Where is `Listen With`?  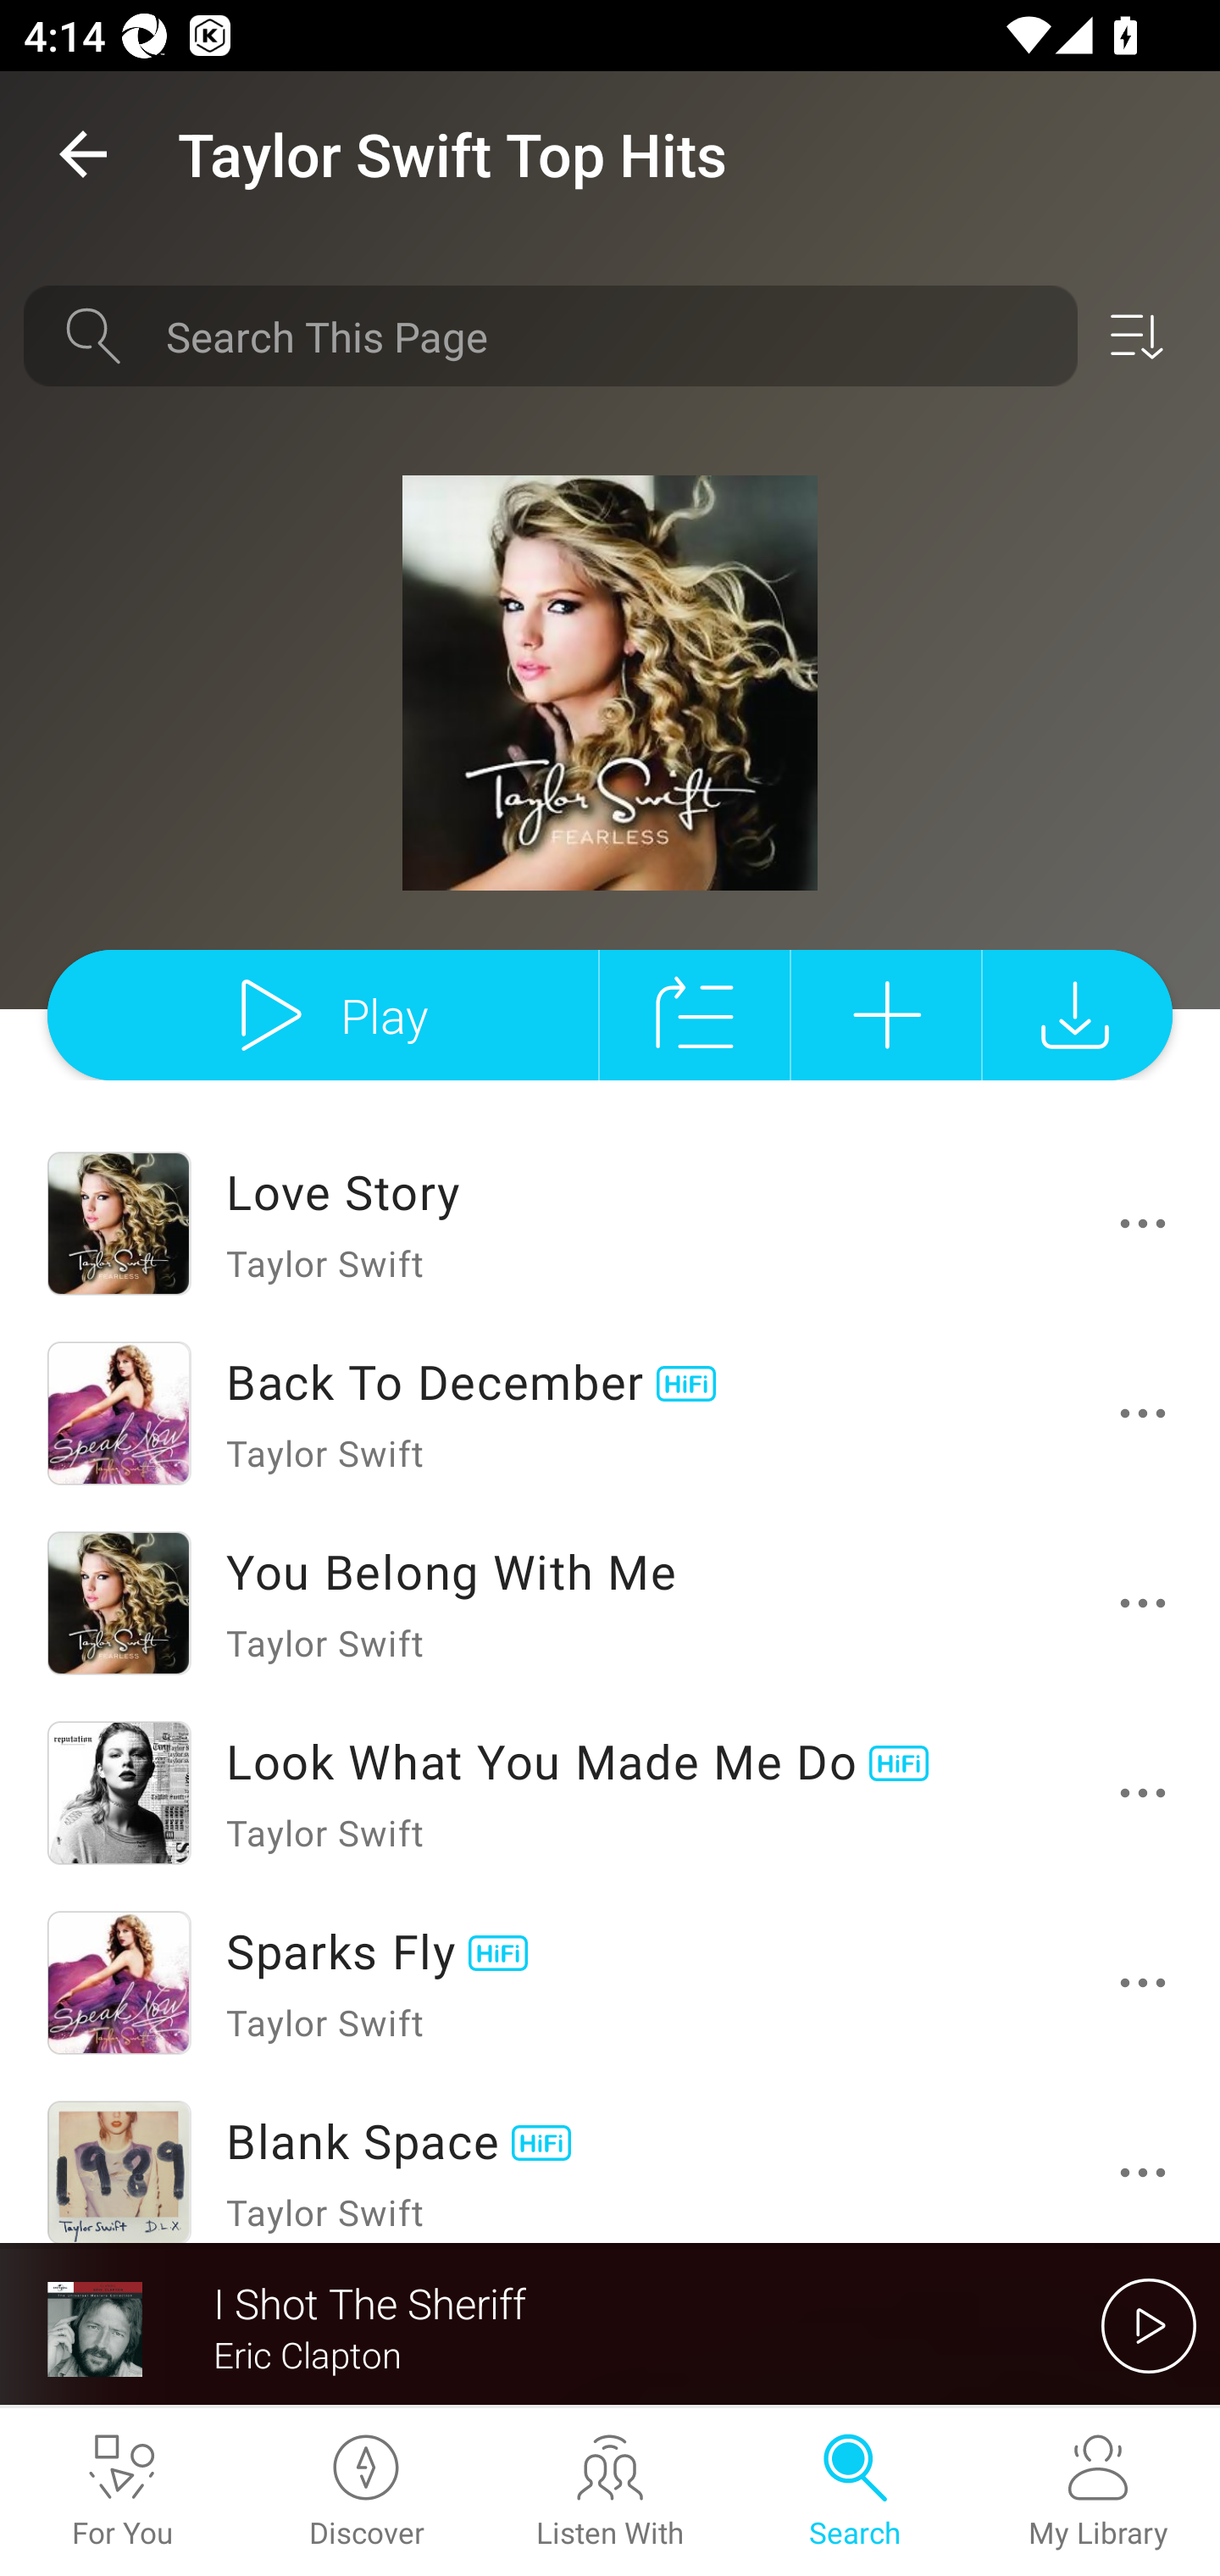
Listen With is located at coordinates (610, 2492).